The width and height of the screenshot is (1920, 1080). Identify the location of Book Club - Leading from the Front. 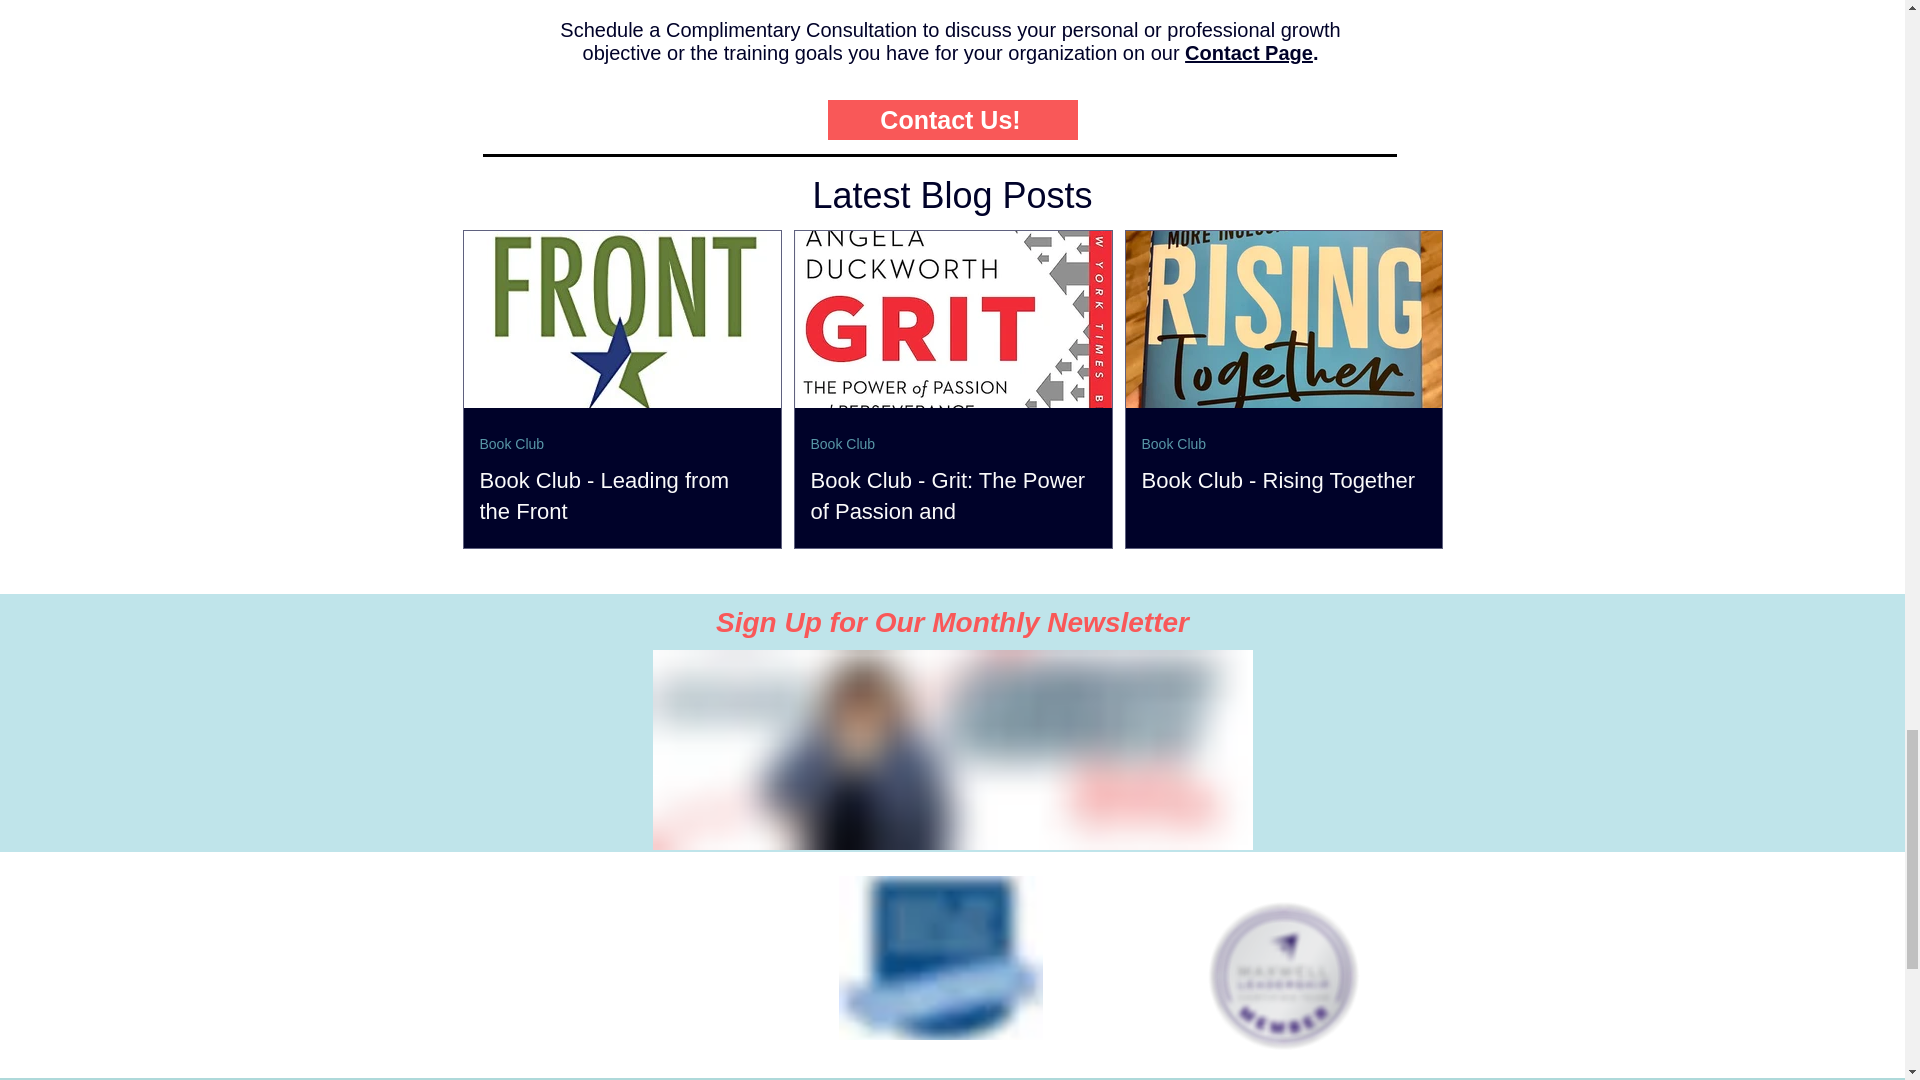
(622, 496).